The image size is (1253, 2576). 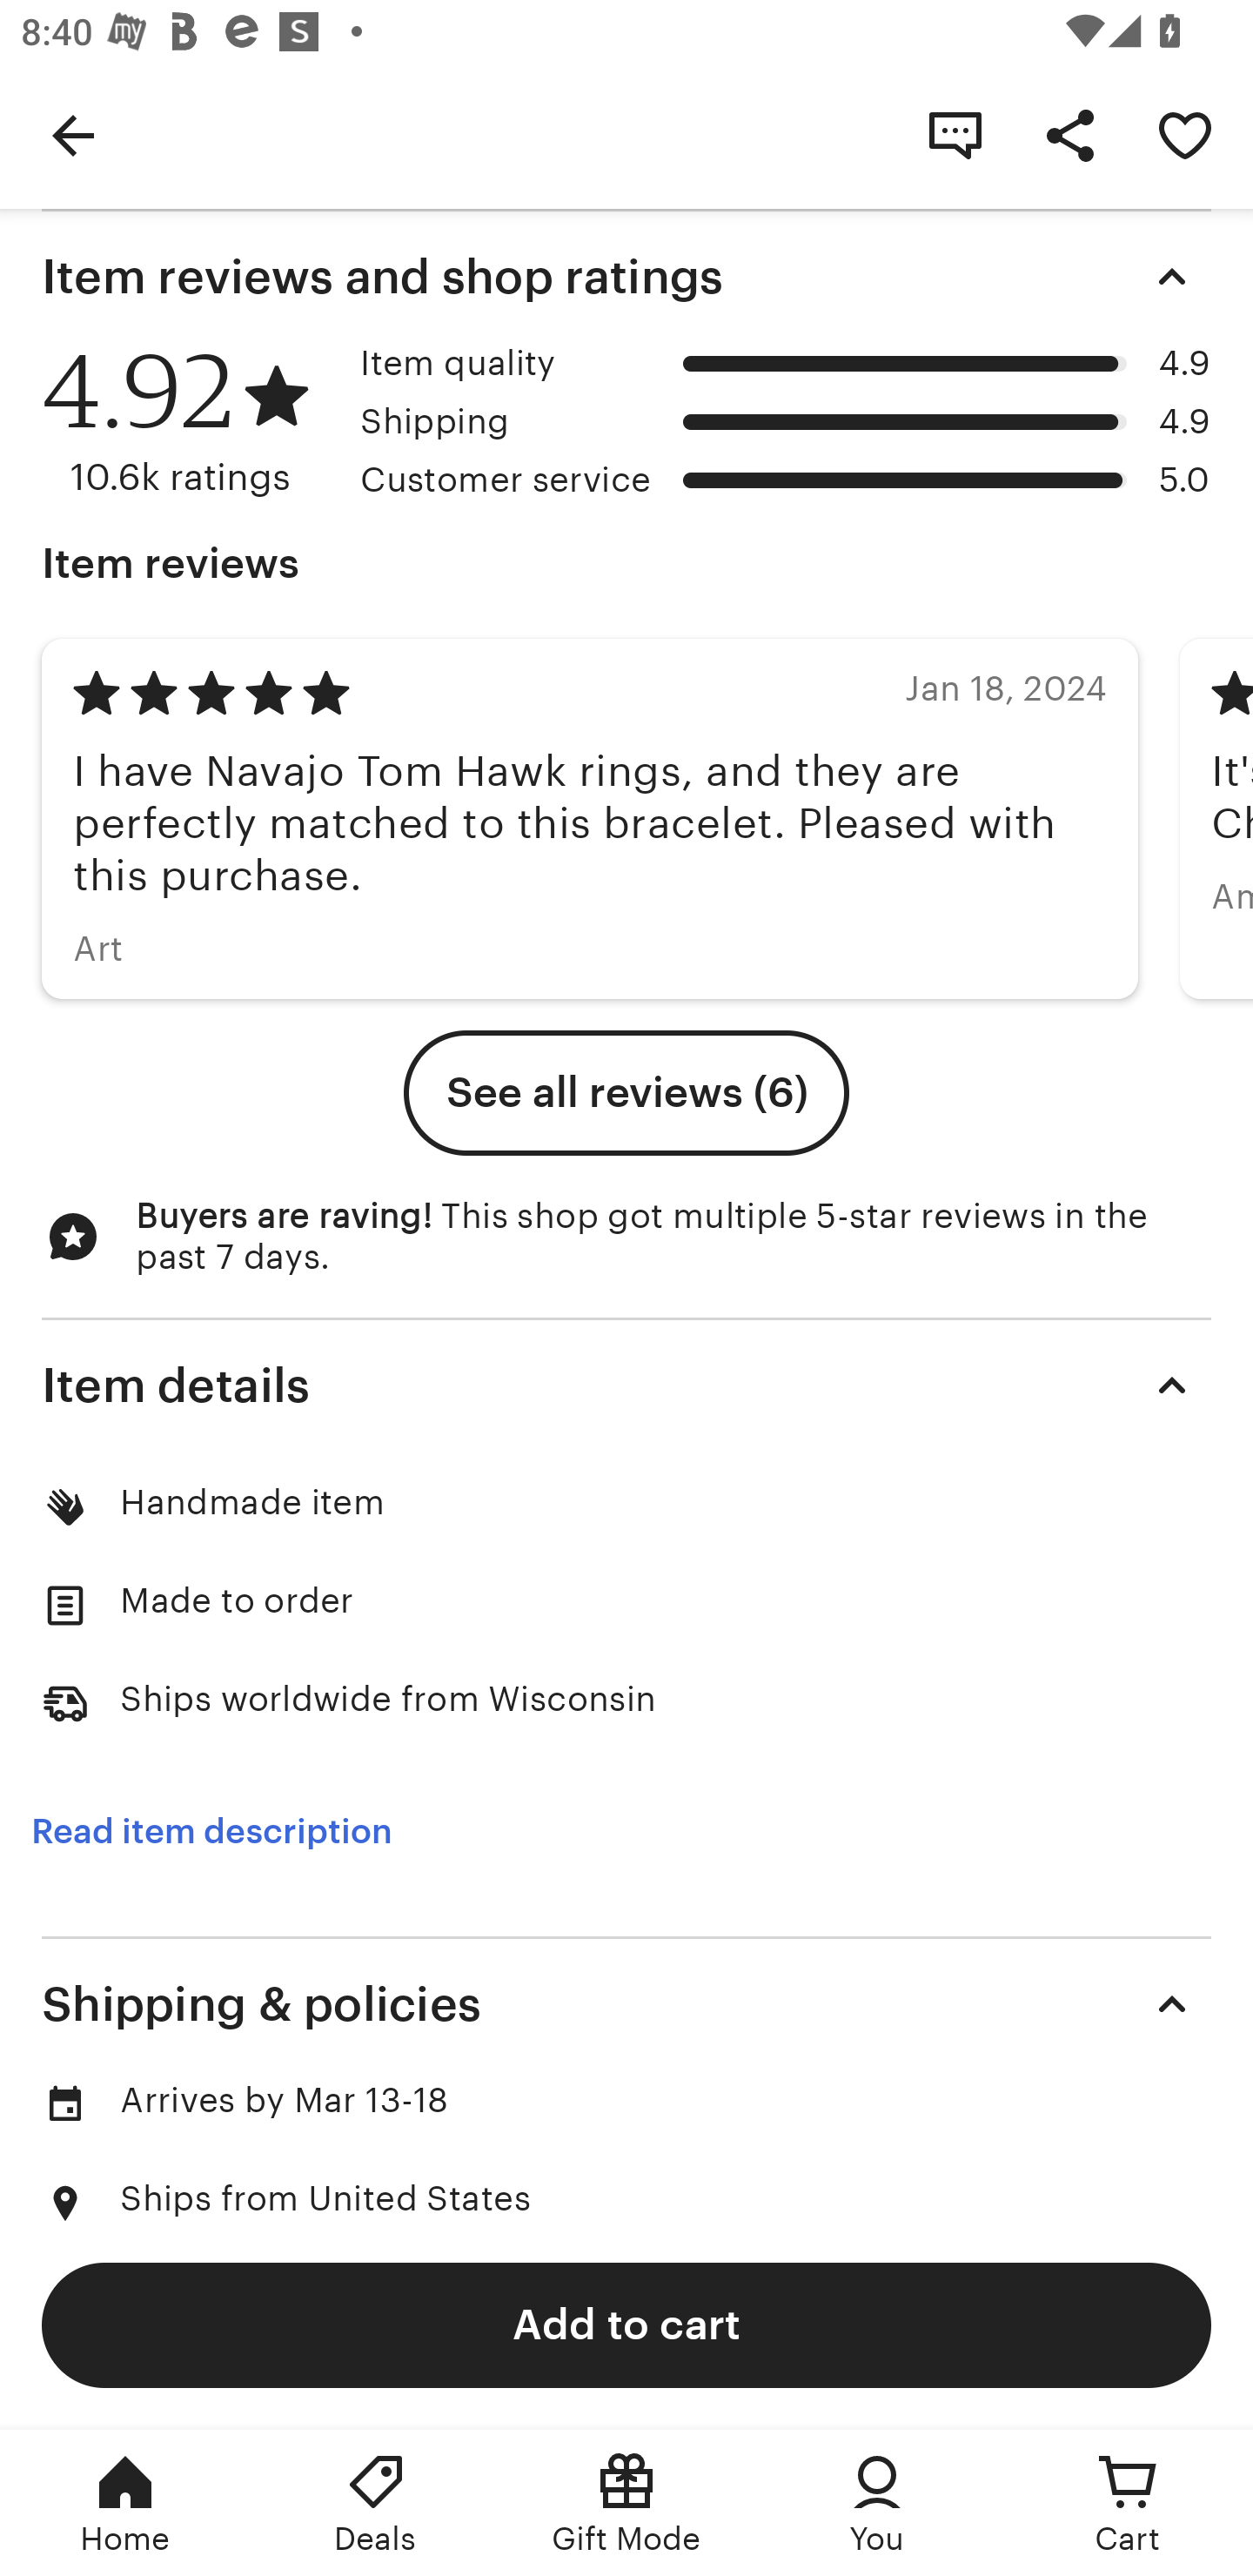 What do you see at coordinates (626, 2324) in the screenshot?
I see `Add to cart` at bounding box center [626, 2324].